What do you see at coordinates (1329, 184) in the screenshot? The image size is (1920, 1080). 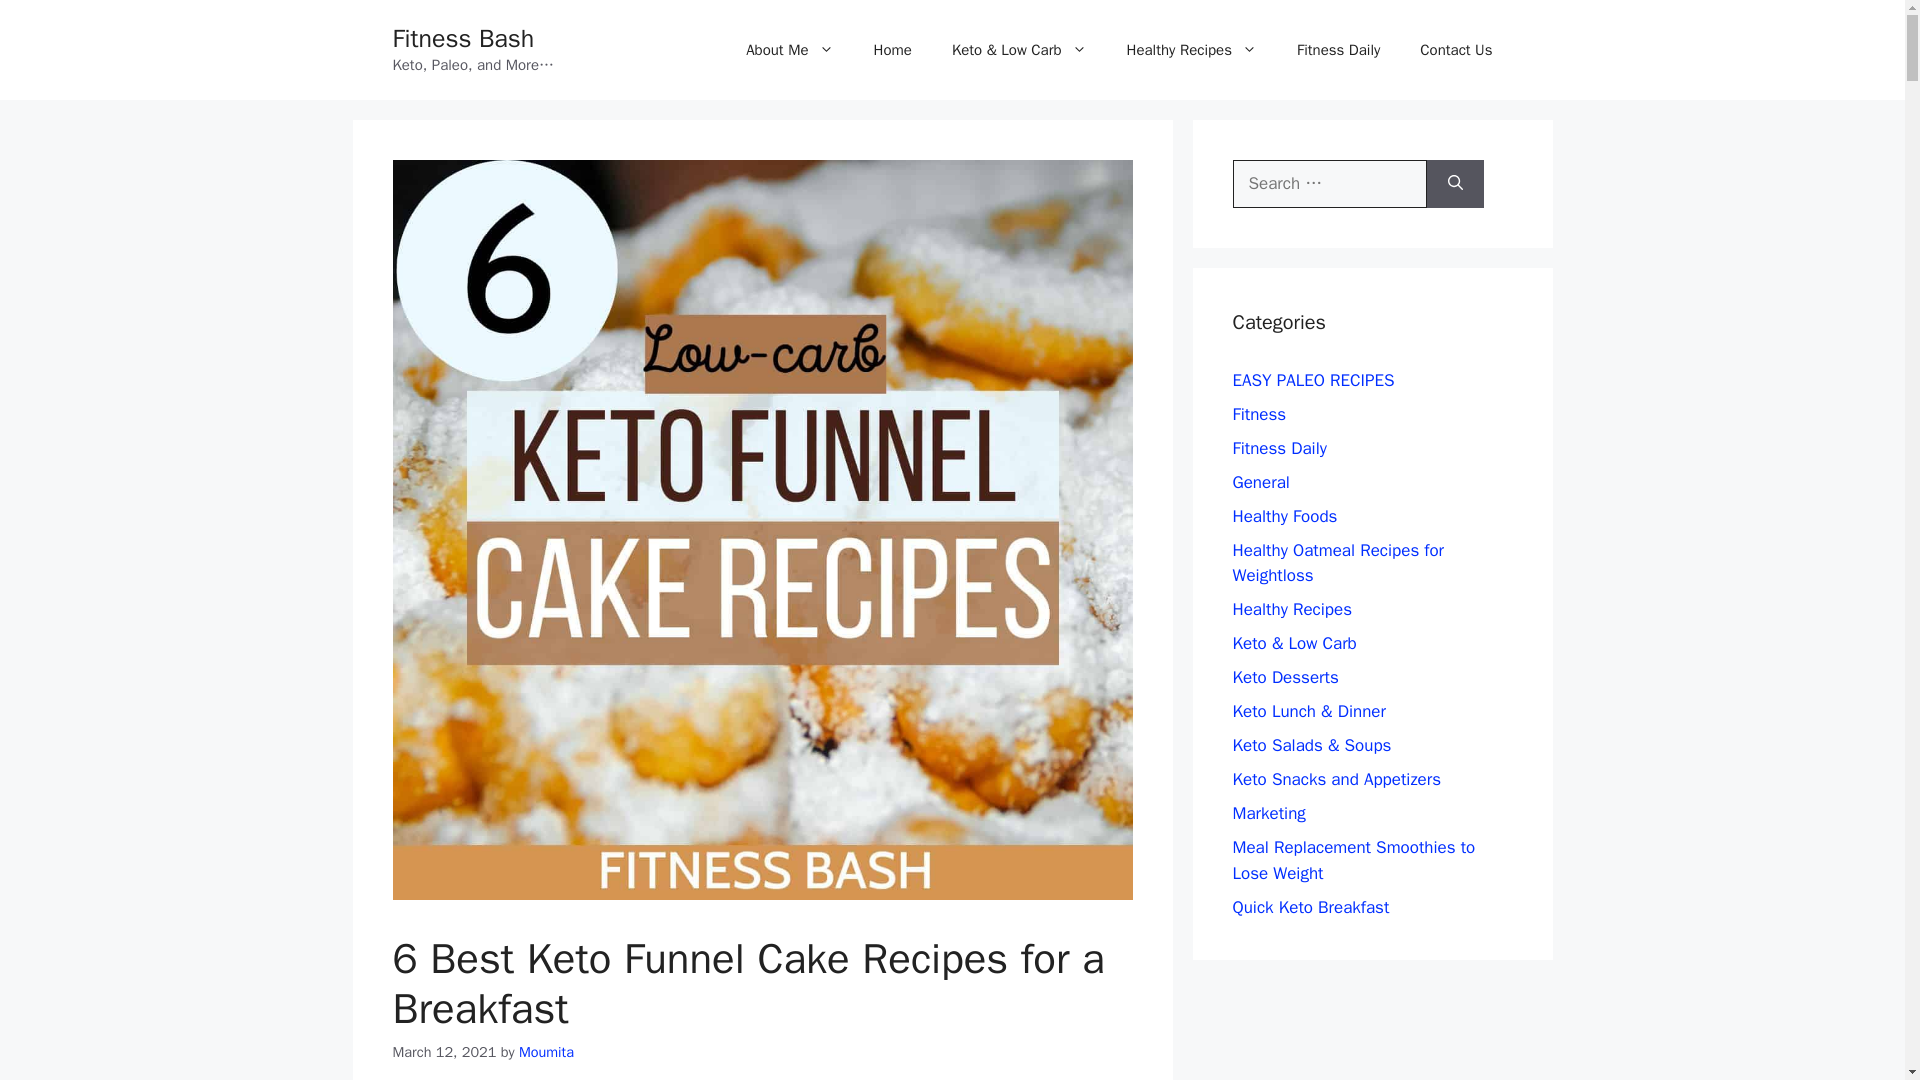 I see `Search for:` at bounding box center [1329, 184].